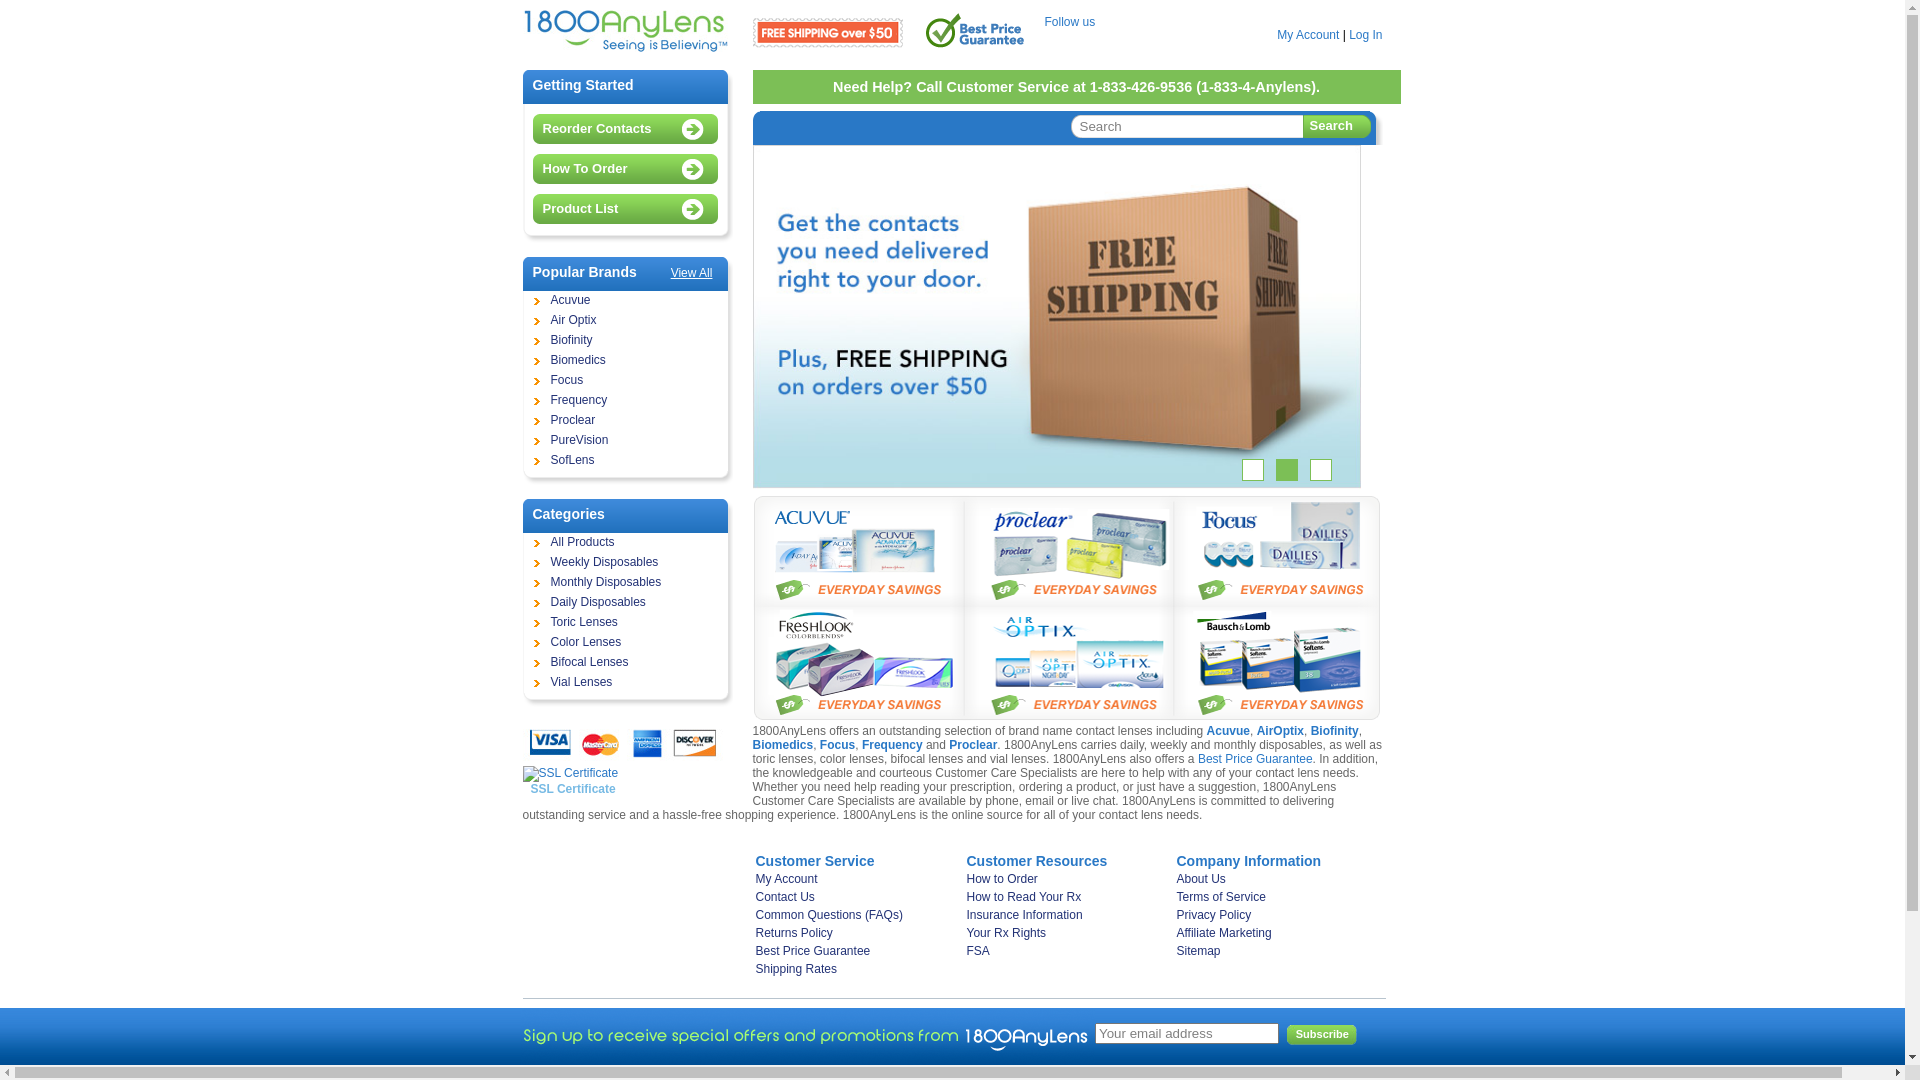 The width and height of the screenshot is (1920, 1080). Describe the element at coordinates (1335, 731) in the screenshot. I see `Biofinity` at that location.